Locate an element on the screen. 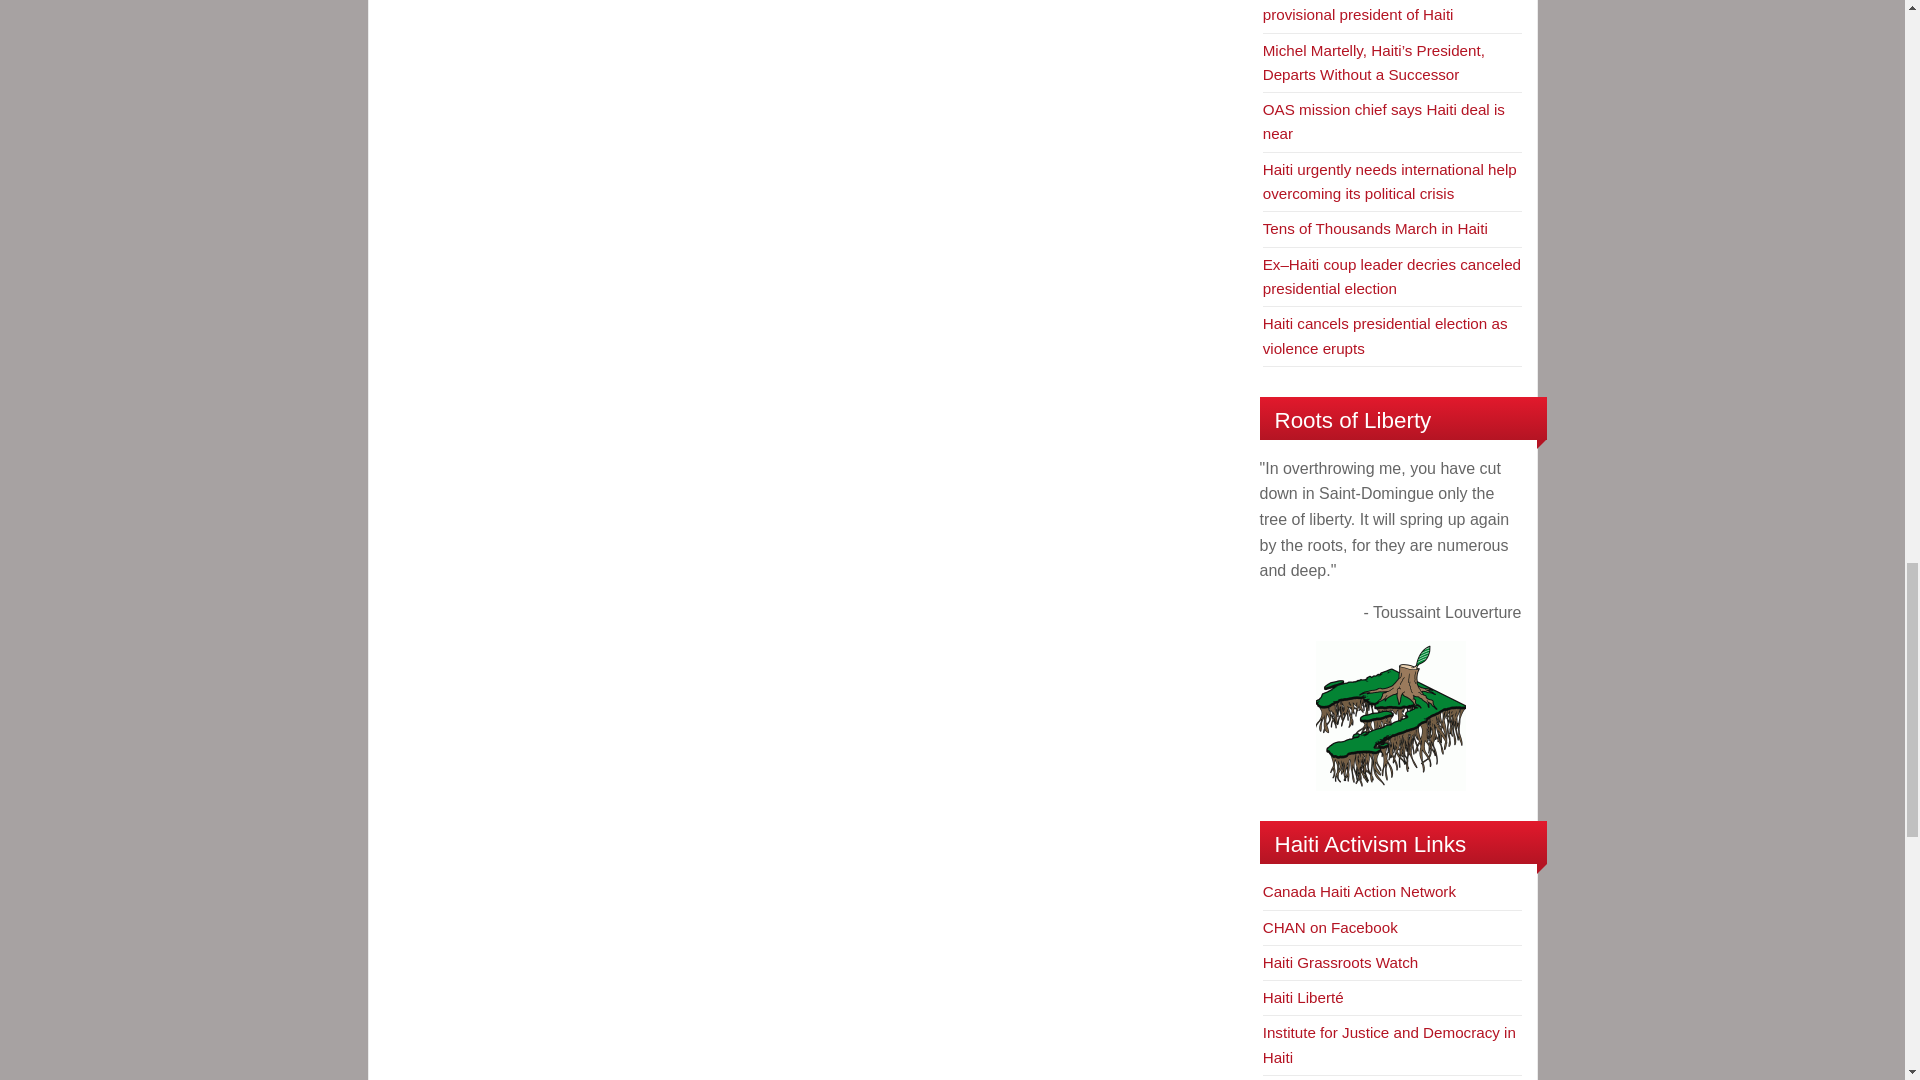 Image resolution: width=1920 pixels, height=1080 pixels. An outstanding independant news source for Haiti is located at coordinates (1304, 997).